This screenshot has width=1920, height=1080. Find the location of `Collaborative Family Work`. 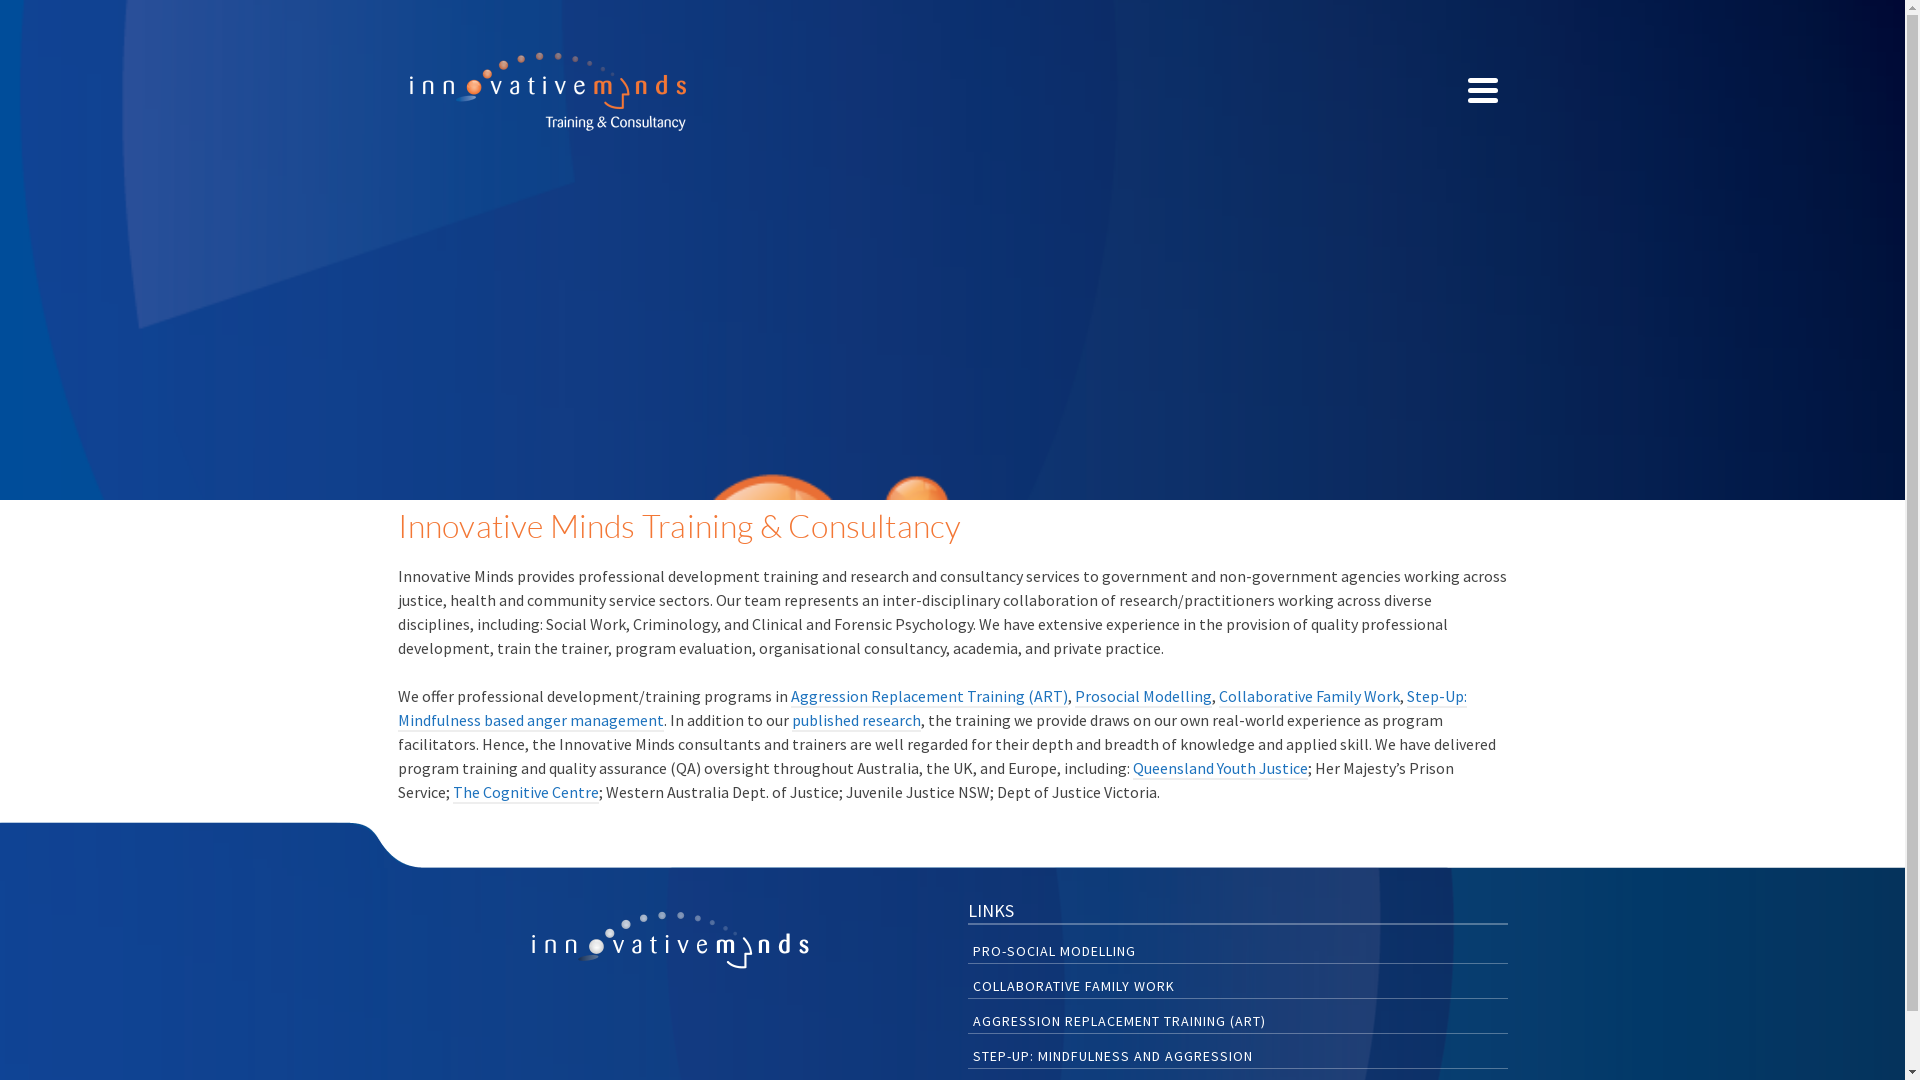

Collaborative Family Work is located at coordinates (1308, 697).